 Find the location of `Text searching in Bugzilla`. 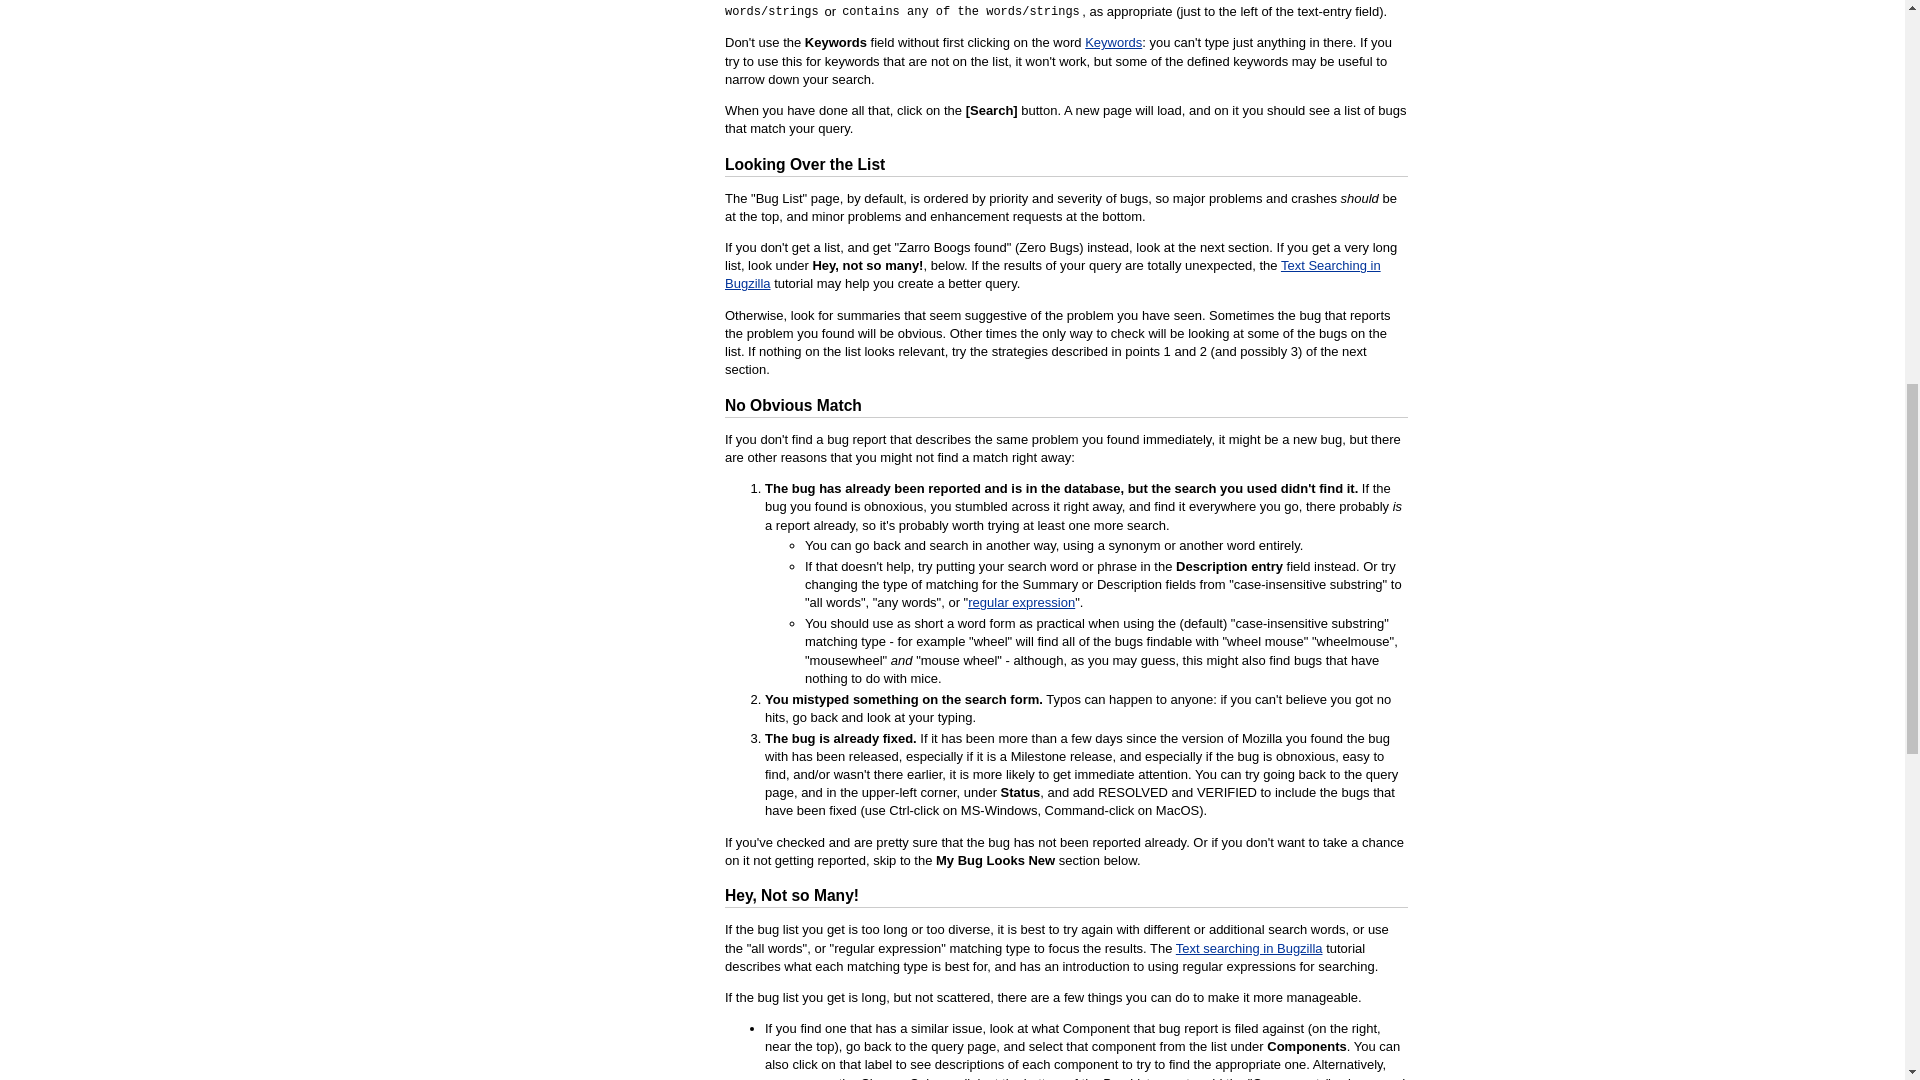

Text searching in Bugzilla is located at coordinates (1248, 946).